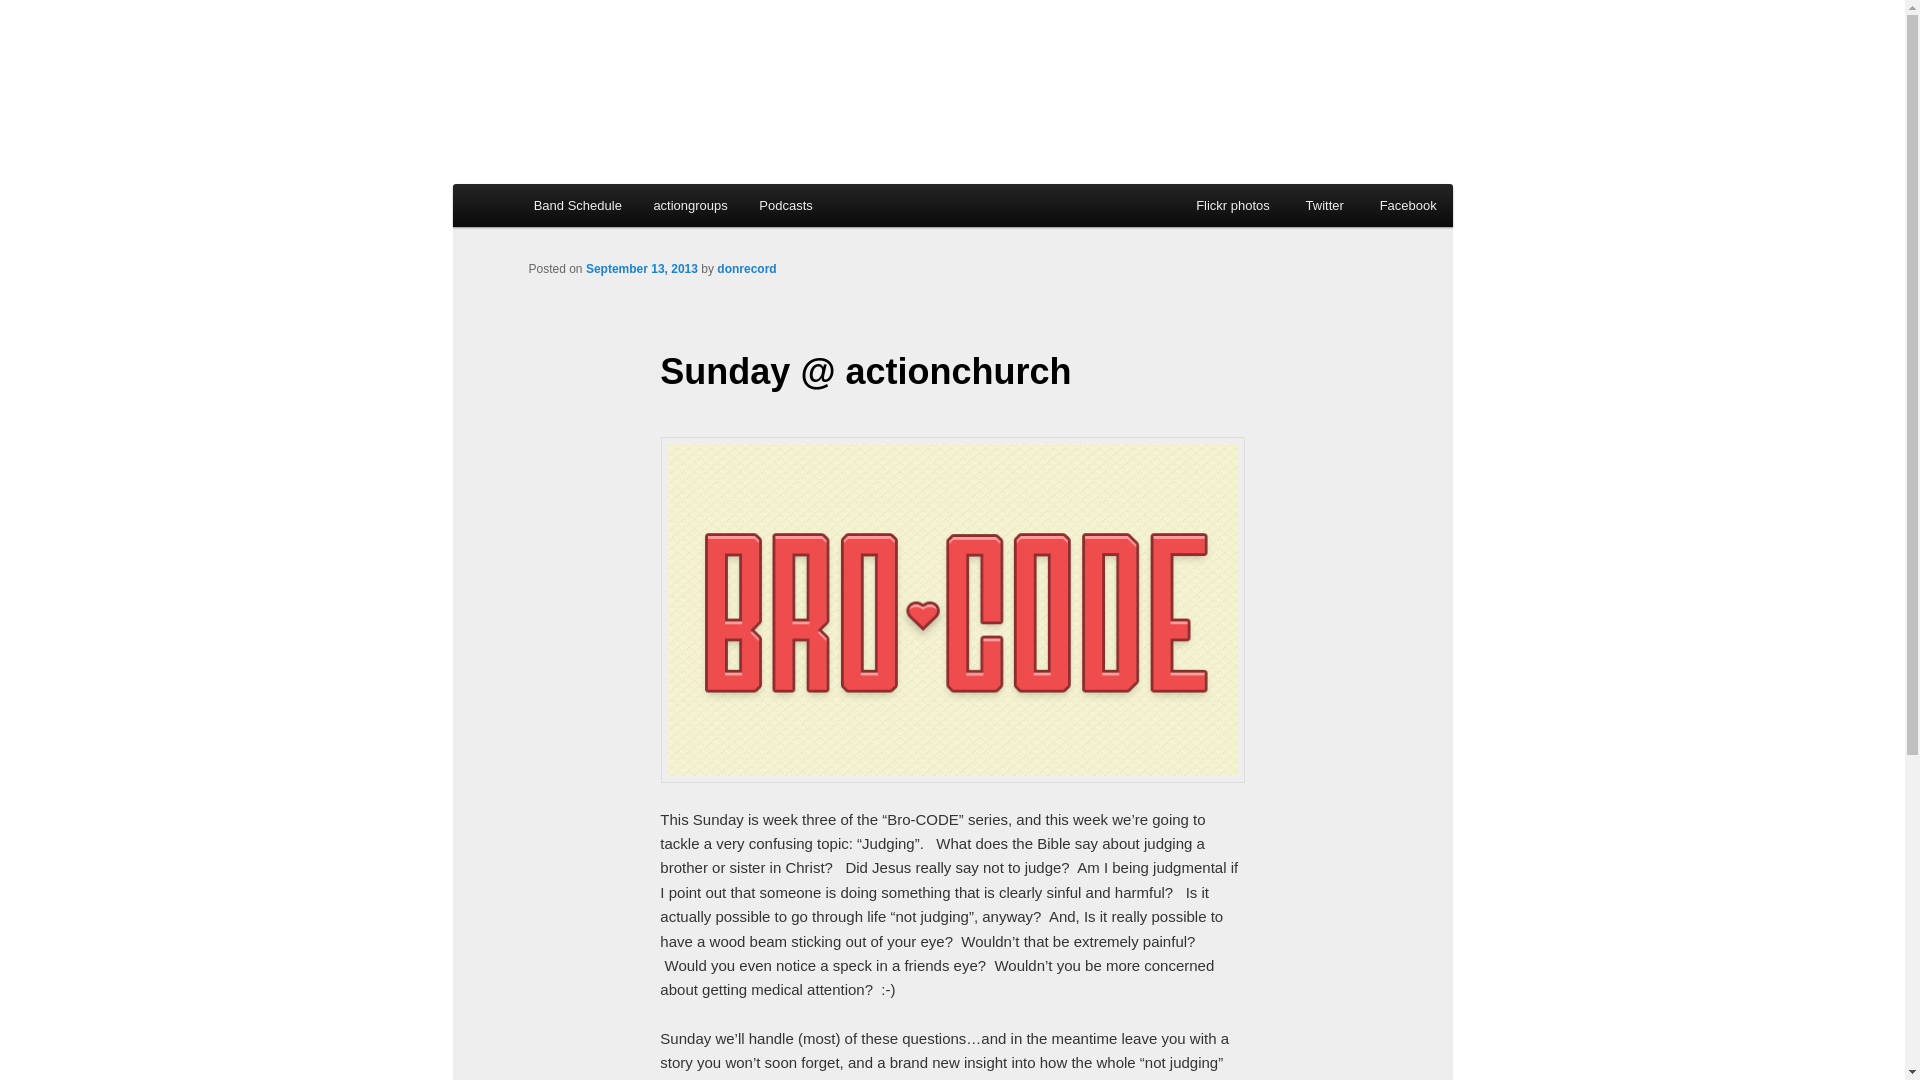  What do you see at coordinates (1332, 204) in the screenshot?
I see `Twitter` at bounding box center [1332, 204].